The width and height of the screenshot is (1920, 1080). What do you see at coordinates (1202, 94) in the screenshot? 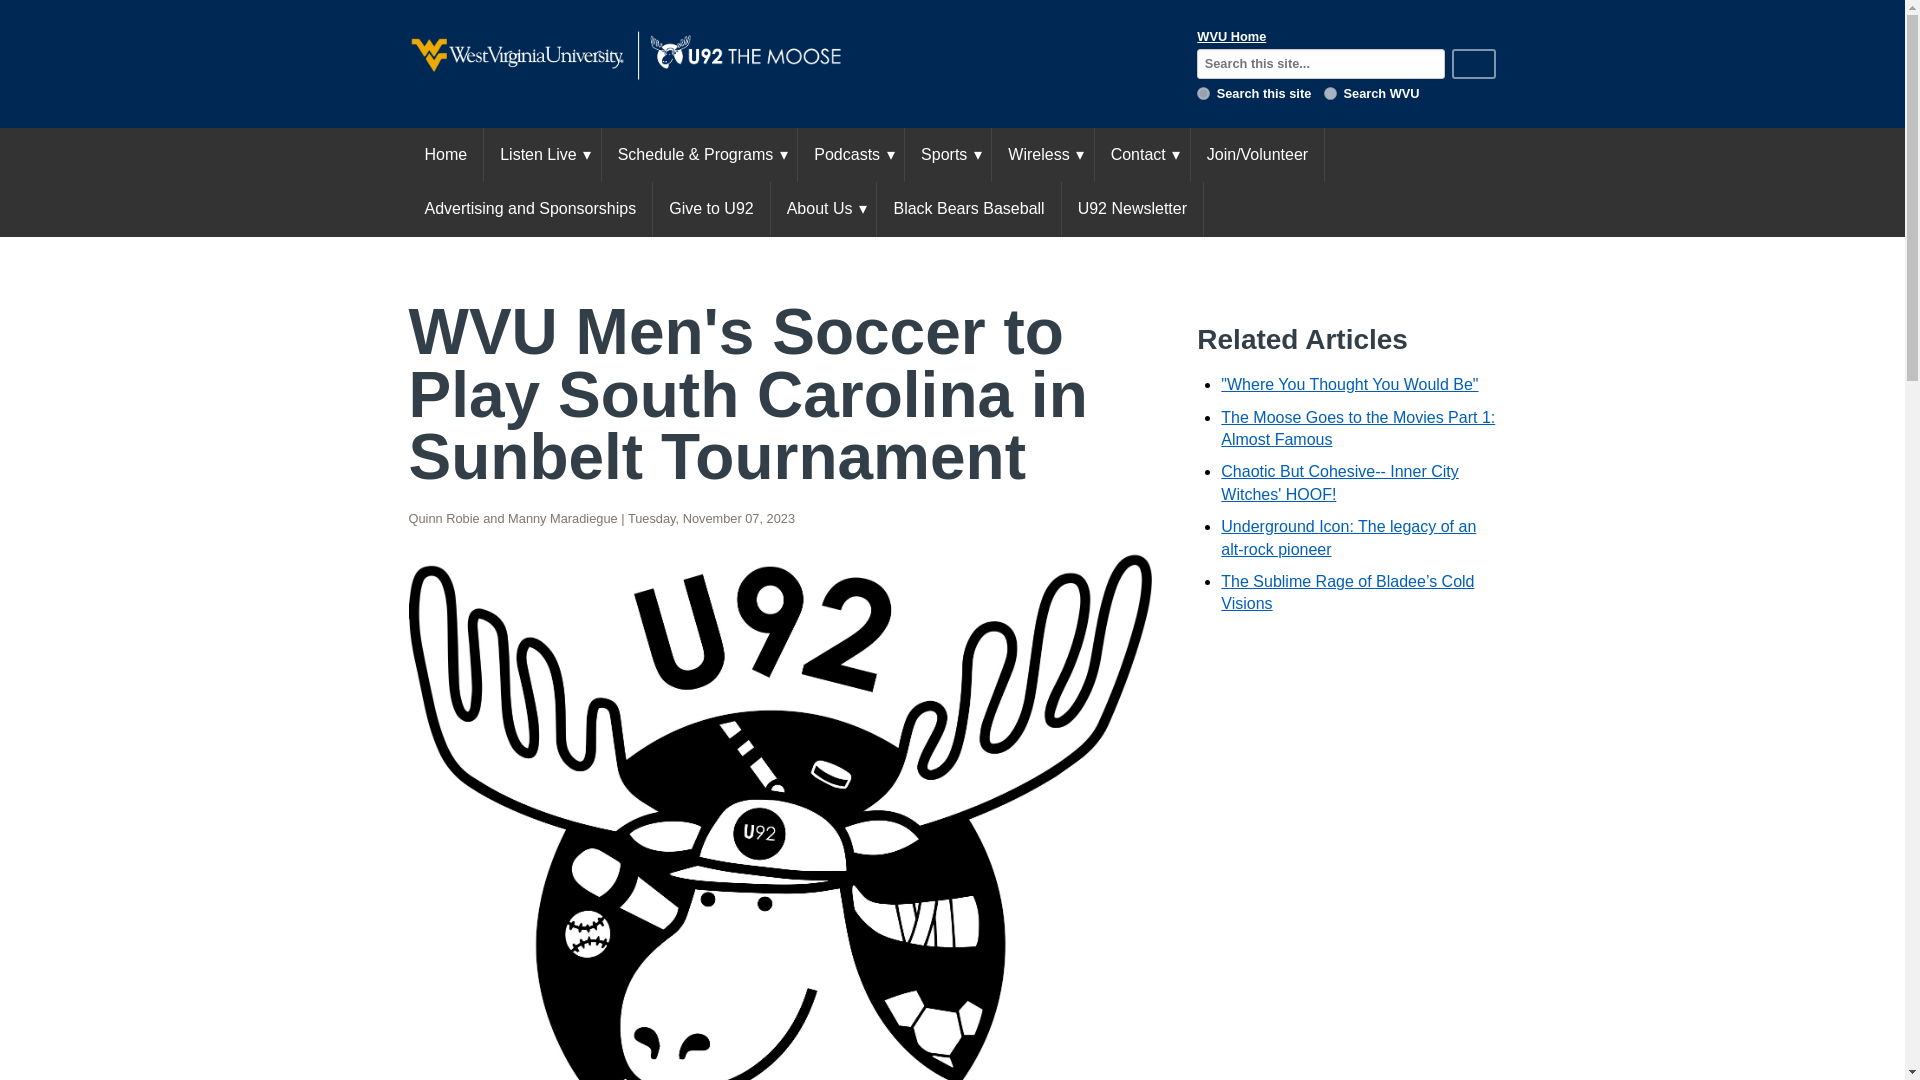
I see `u92themoose.com` at bounding box center [1202, 94].